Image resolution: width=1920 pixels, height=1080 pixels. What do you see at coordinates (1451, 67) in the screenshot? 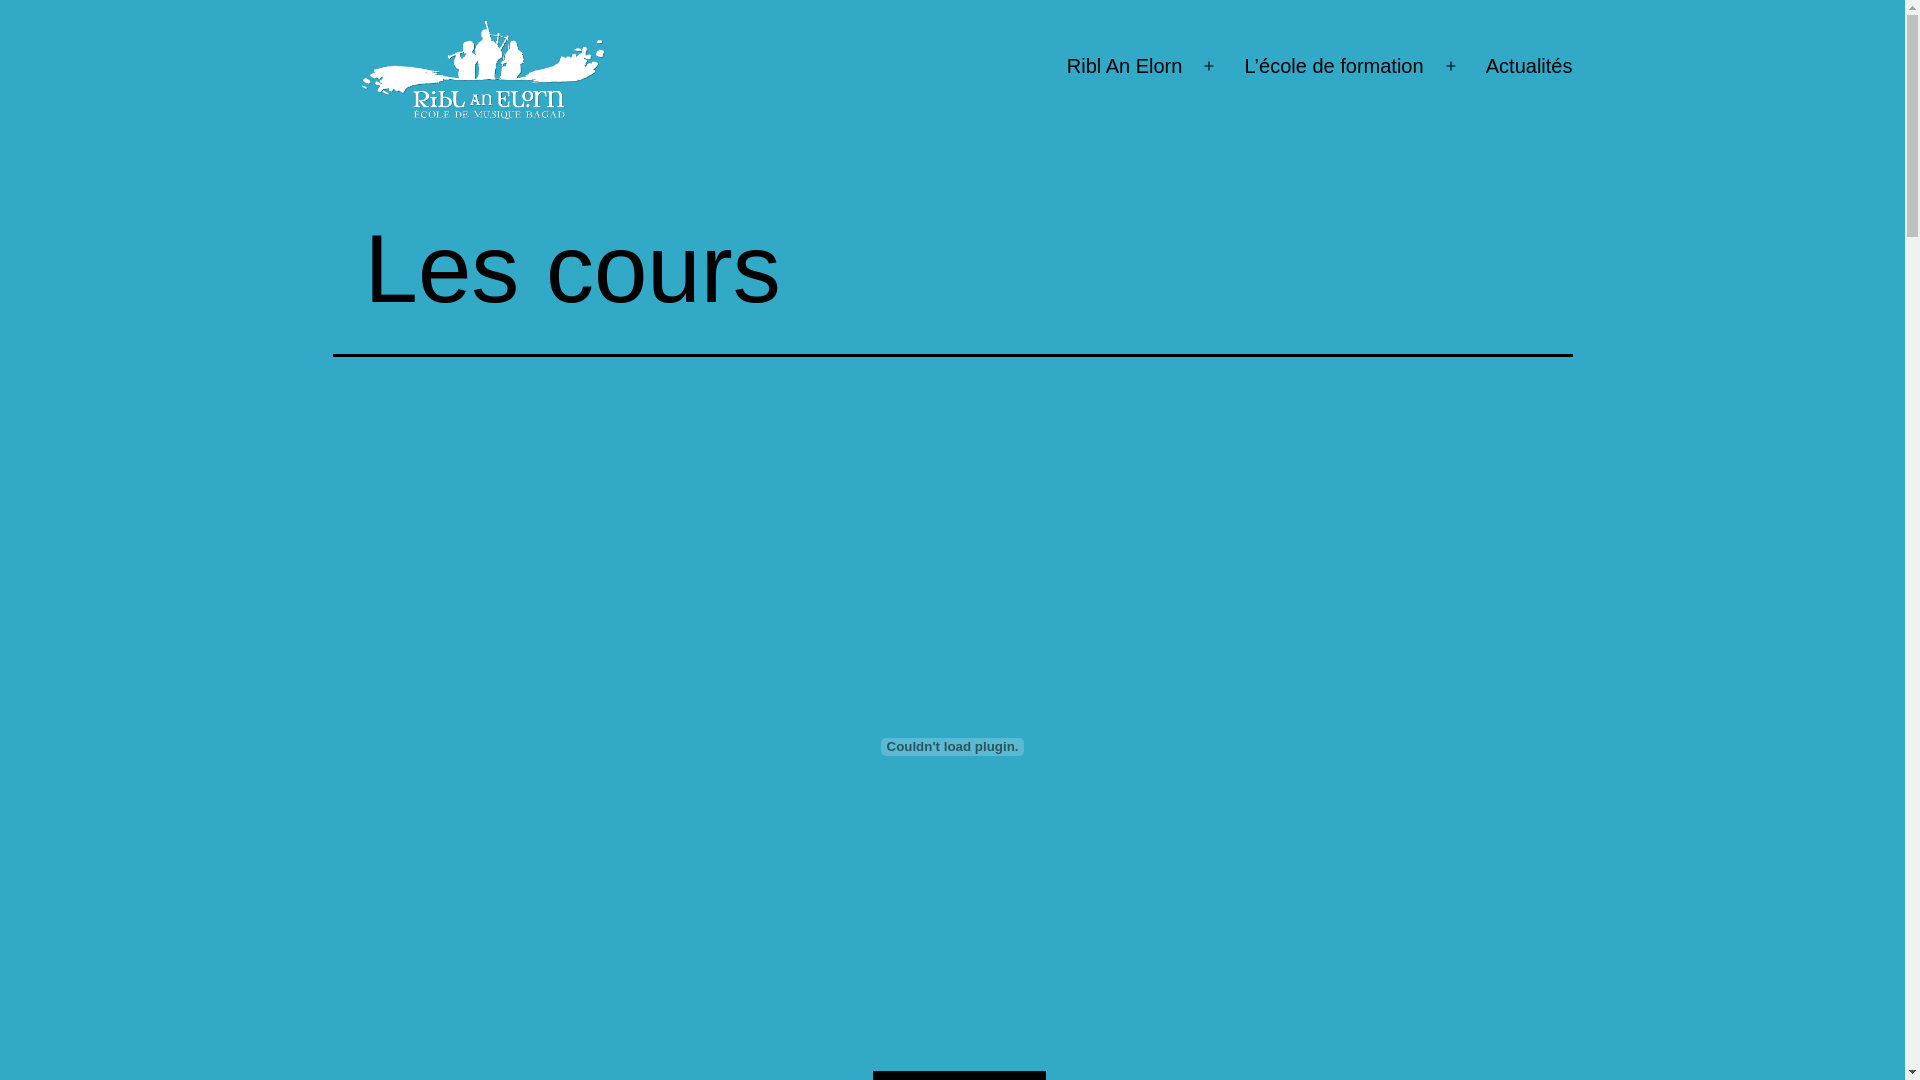
I see `Ouvrir le menu` at bounding box center [1451, 67].